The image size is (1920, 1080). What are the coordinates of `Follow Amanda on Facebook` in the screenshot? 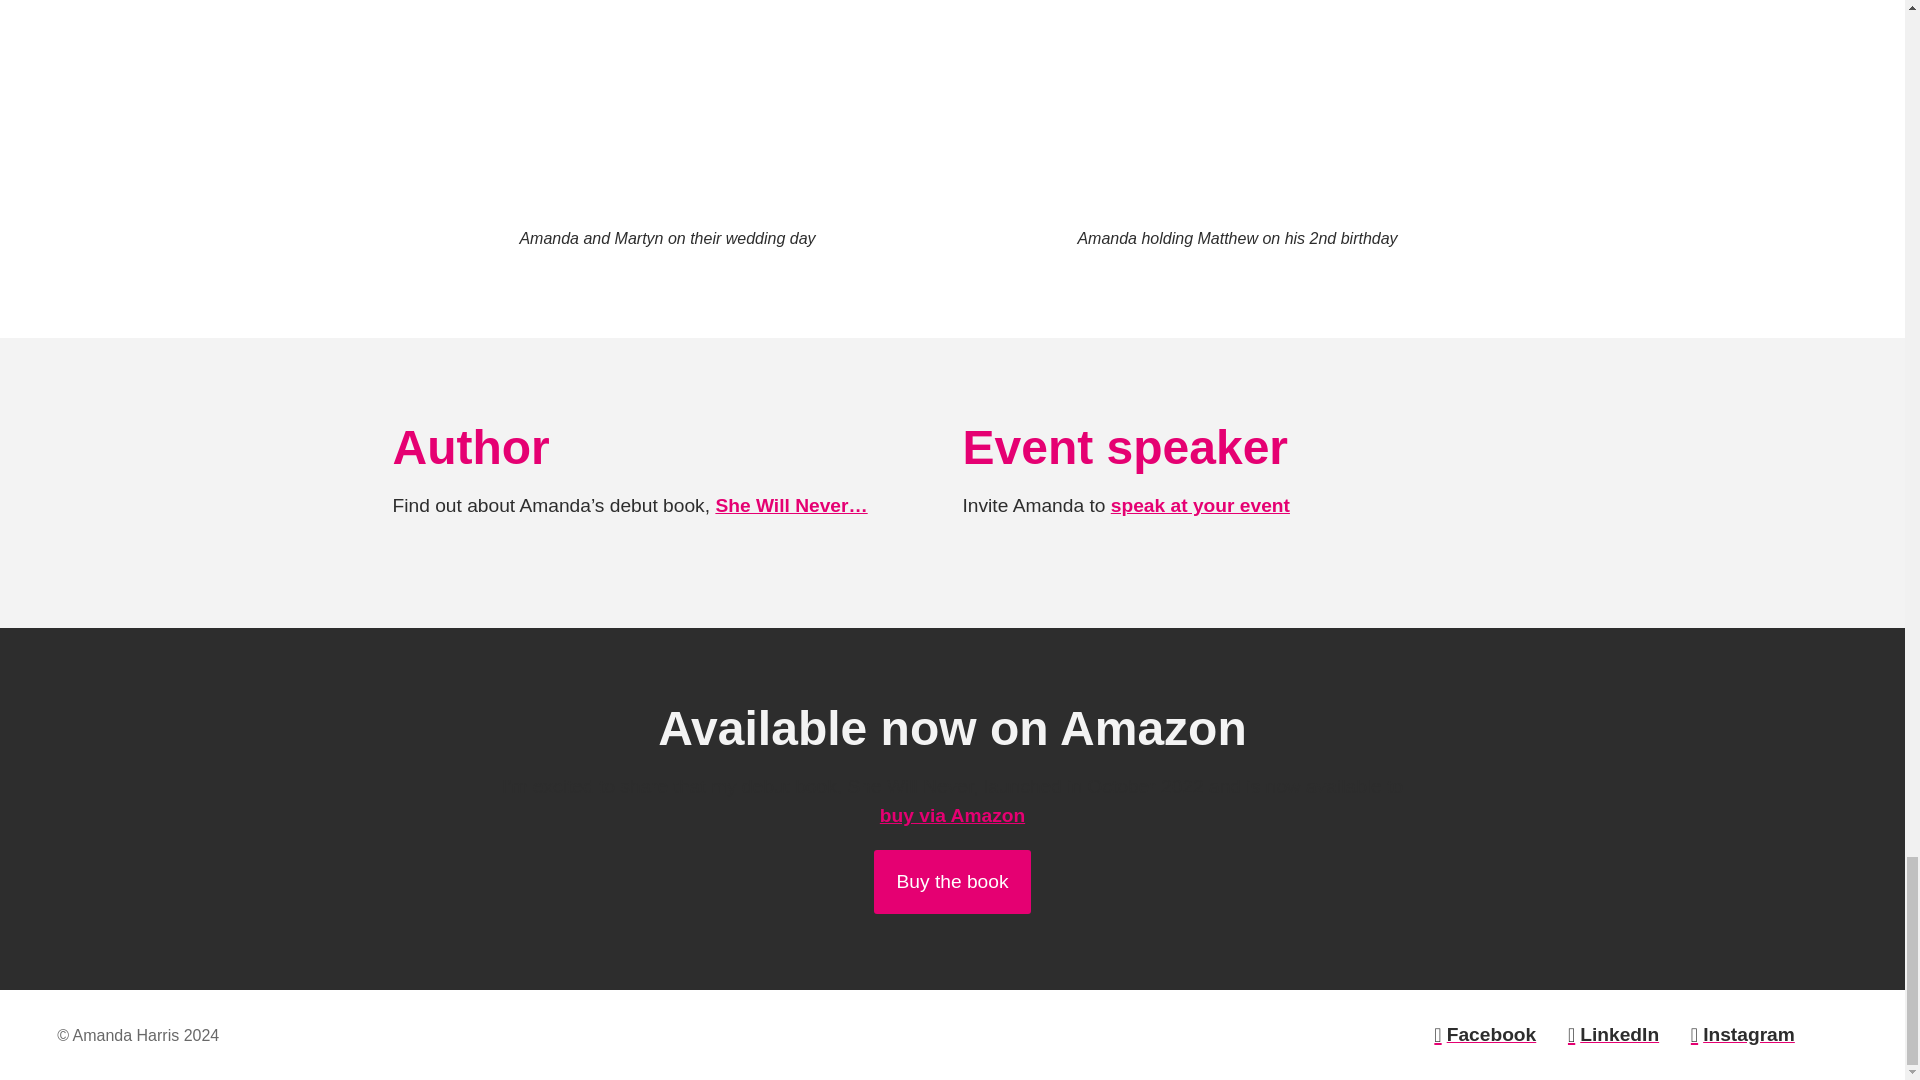 It's located at (1476, 1034).